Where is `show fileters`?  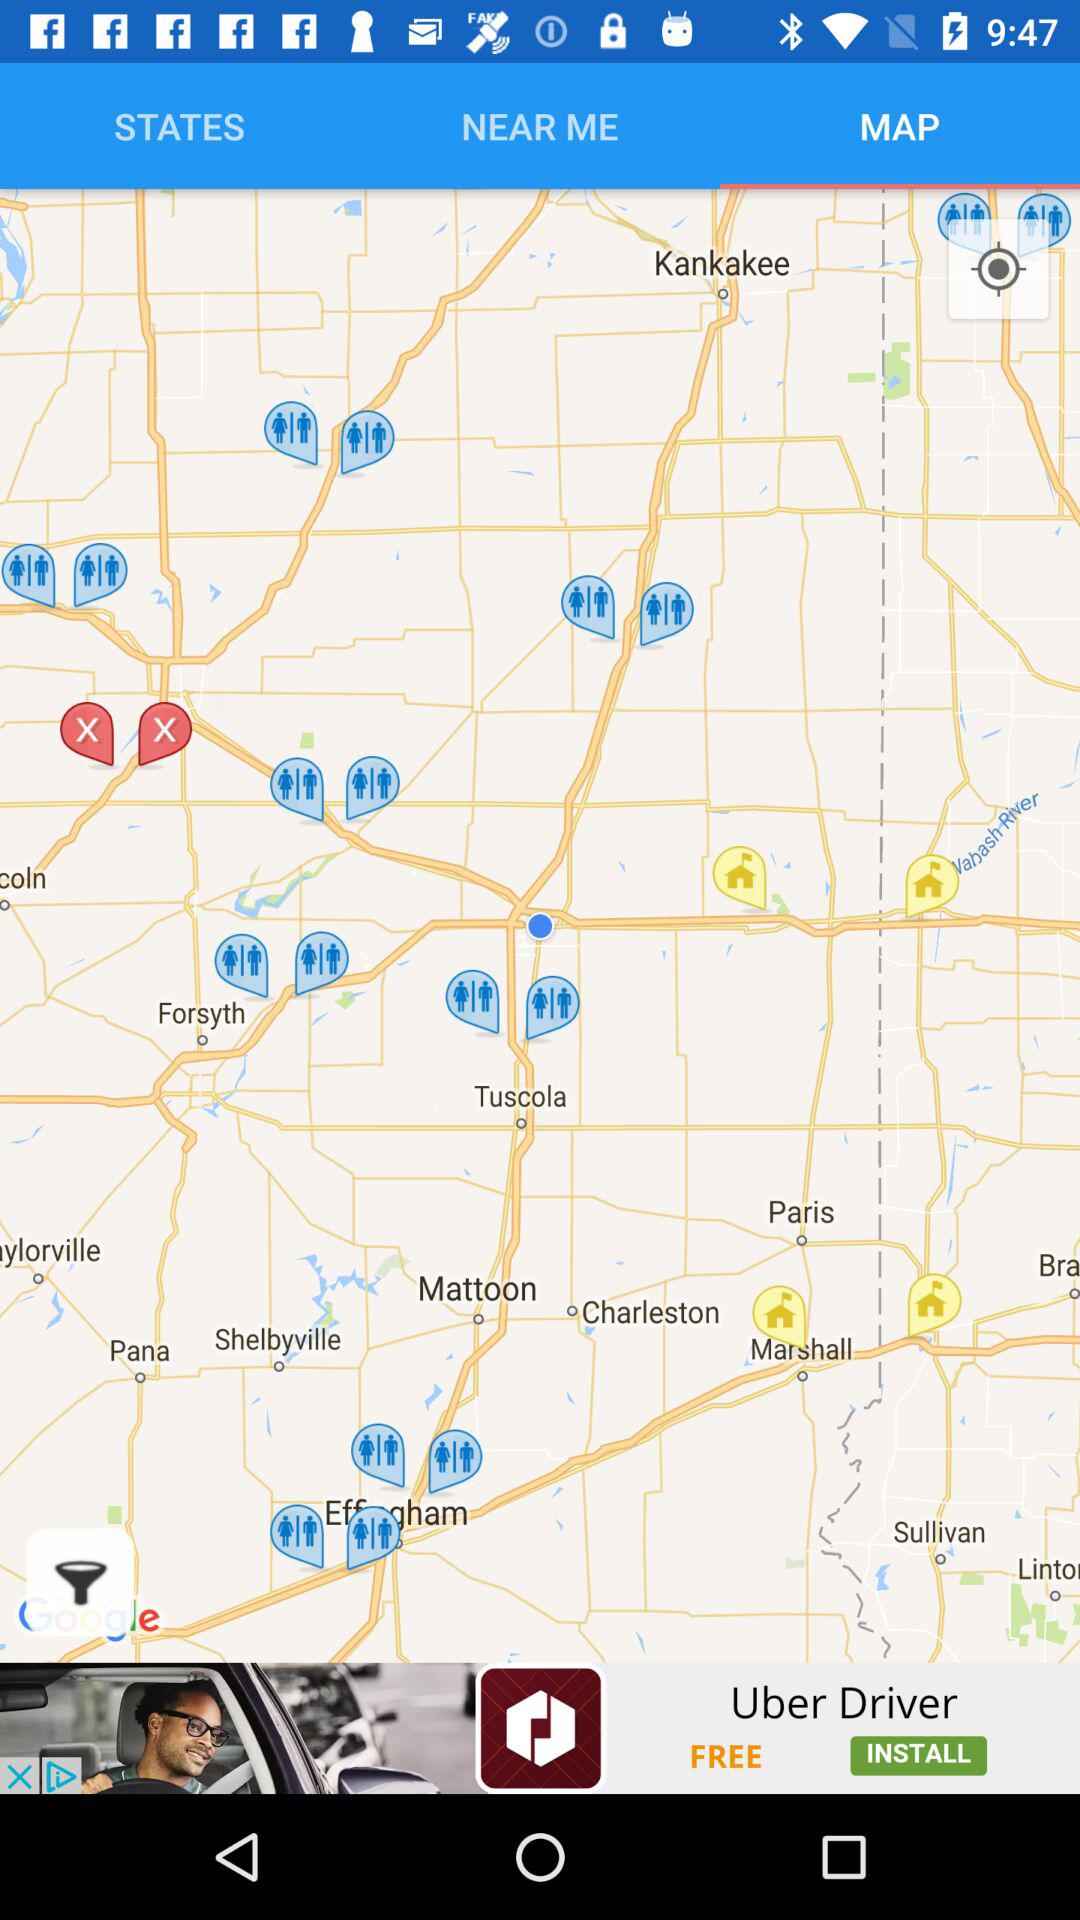
show fileters is located at coordinates (80, 1582).